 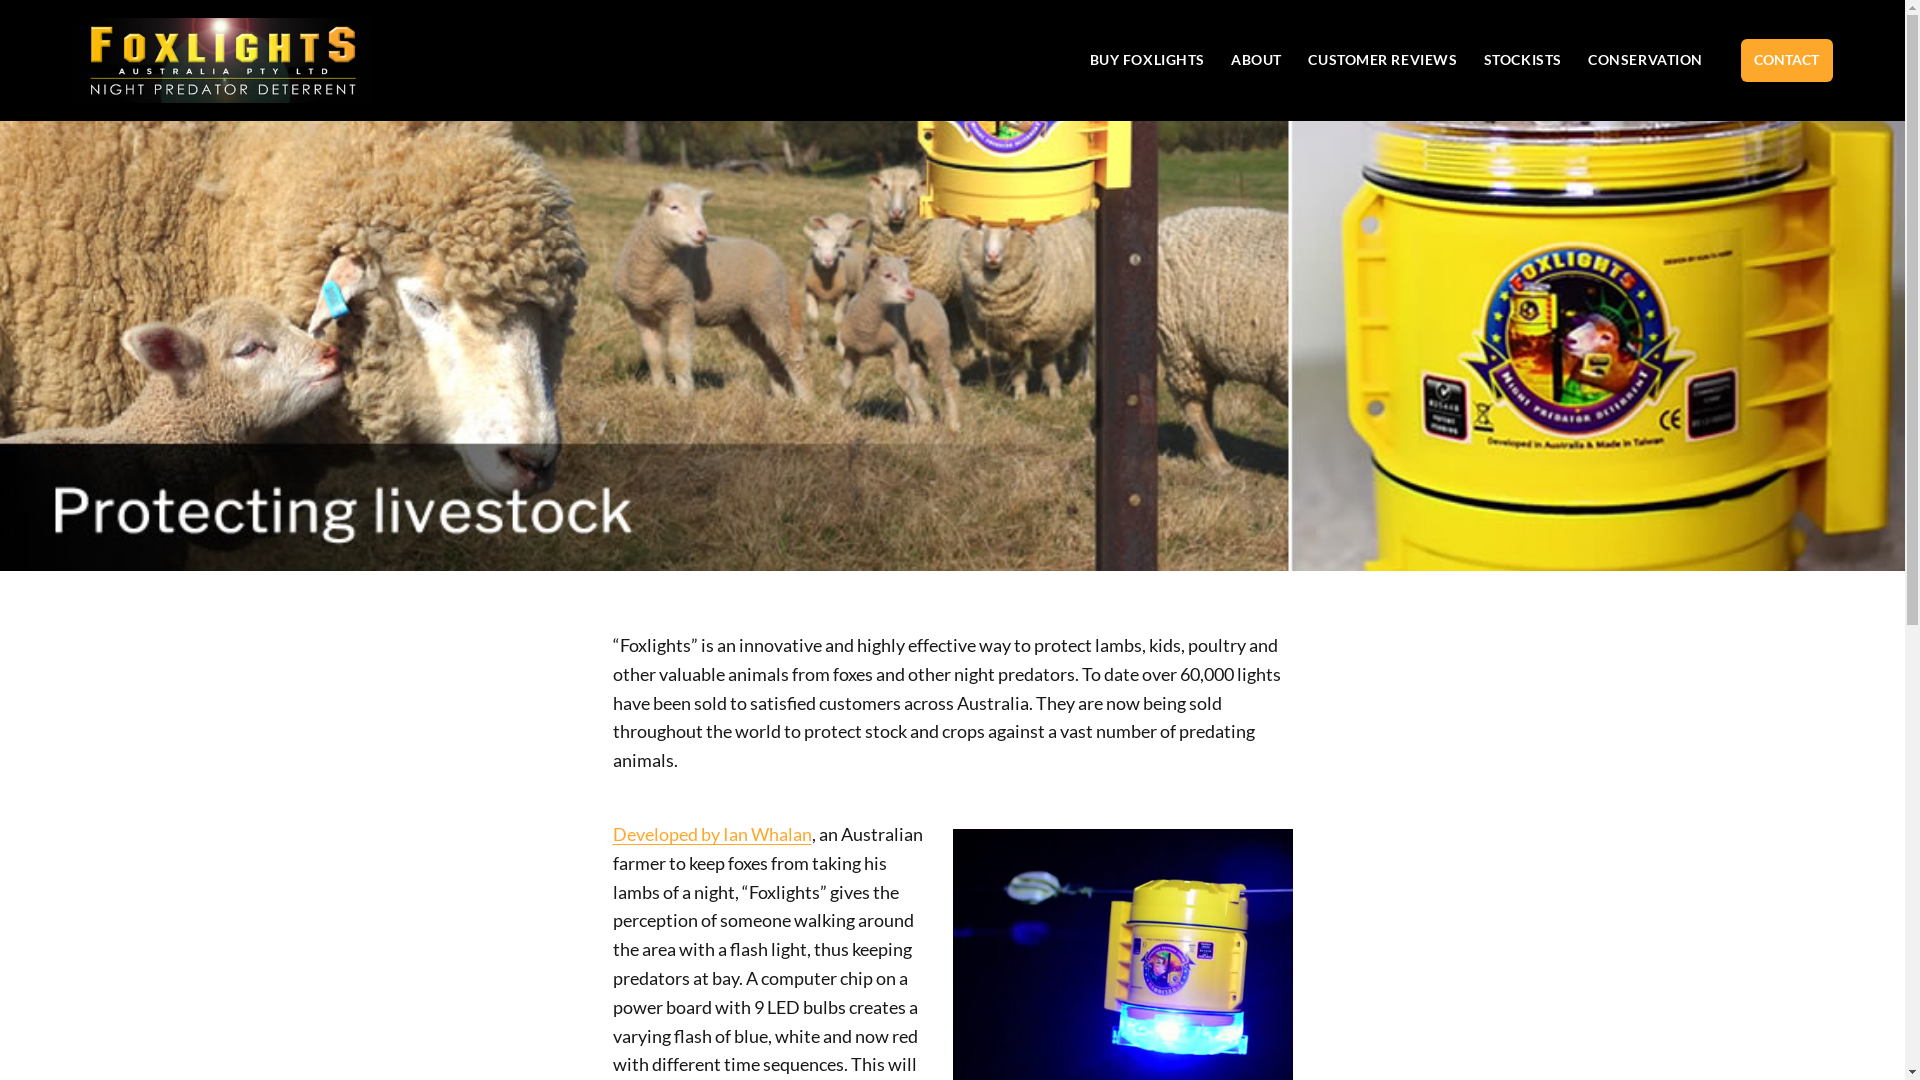 I want to click on Developed by Ian Whalan, so click(x=712, y=834).